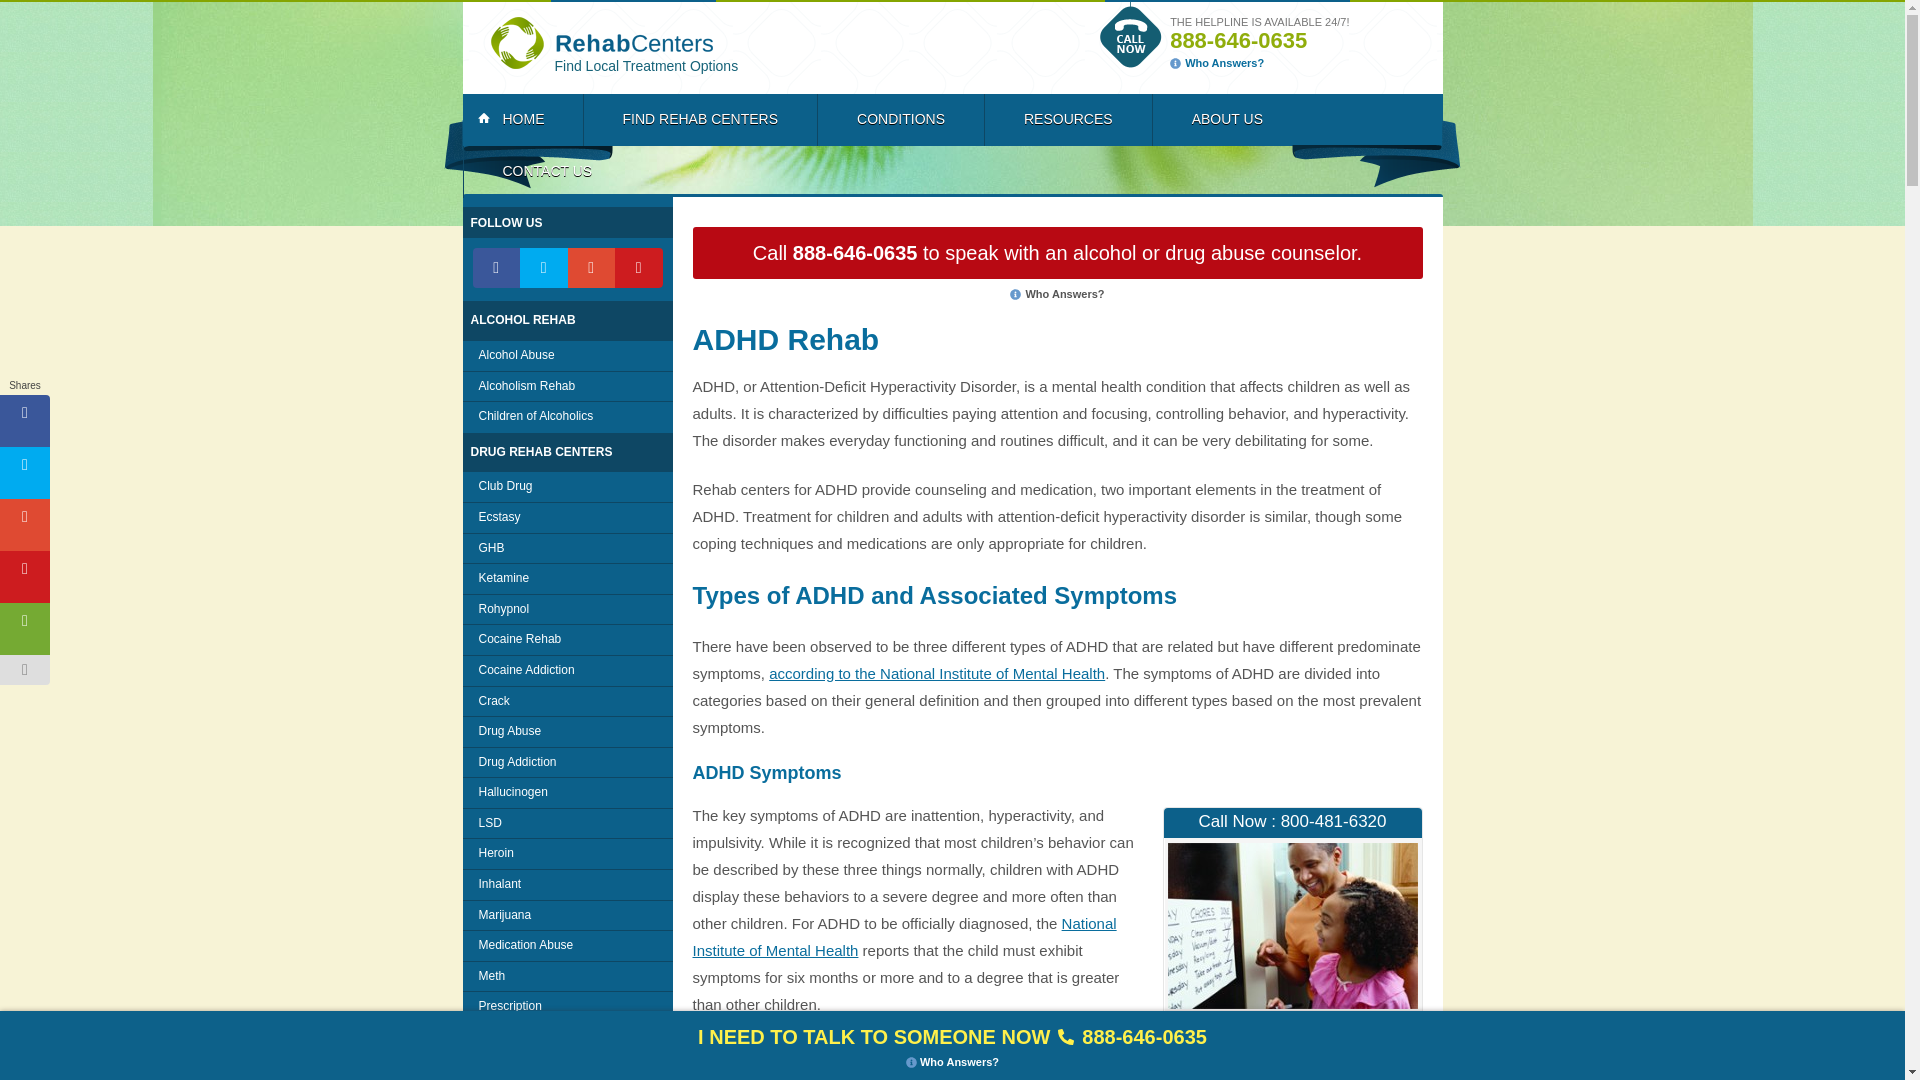 This screenshot has height=1080, width=1920. Describe the element at coordinates (567, 639) in the screenshot. I see `Cocaine Rehab` at that location.